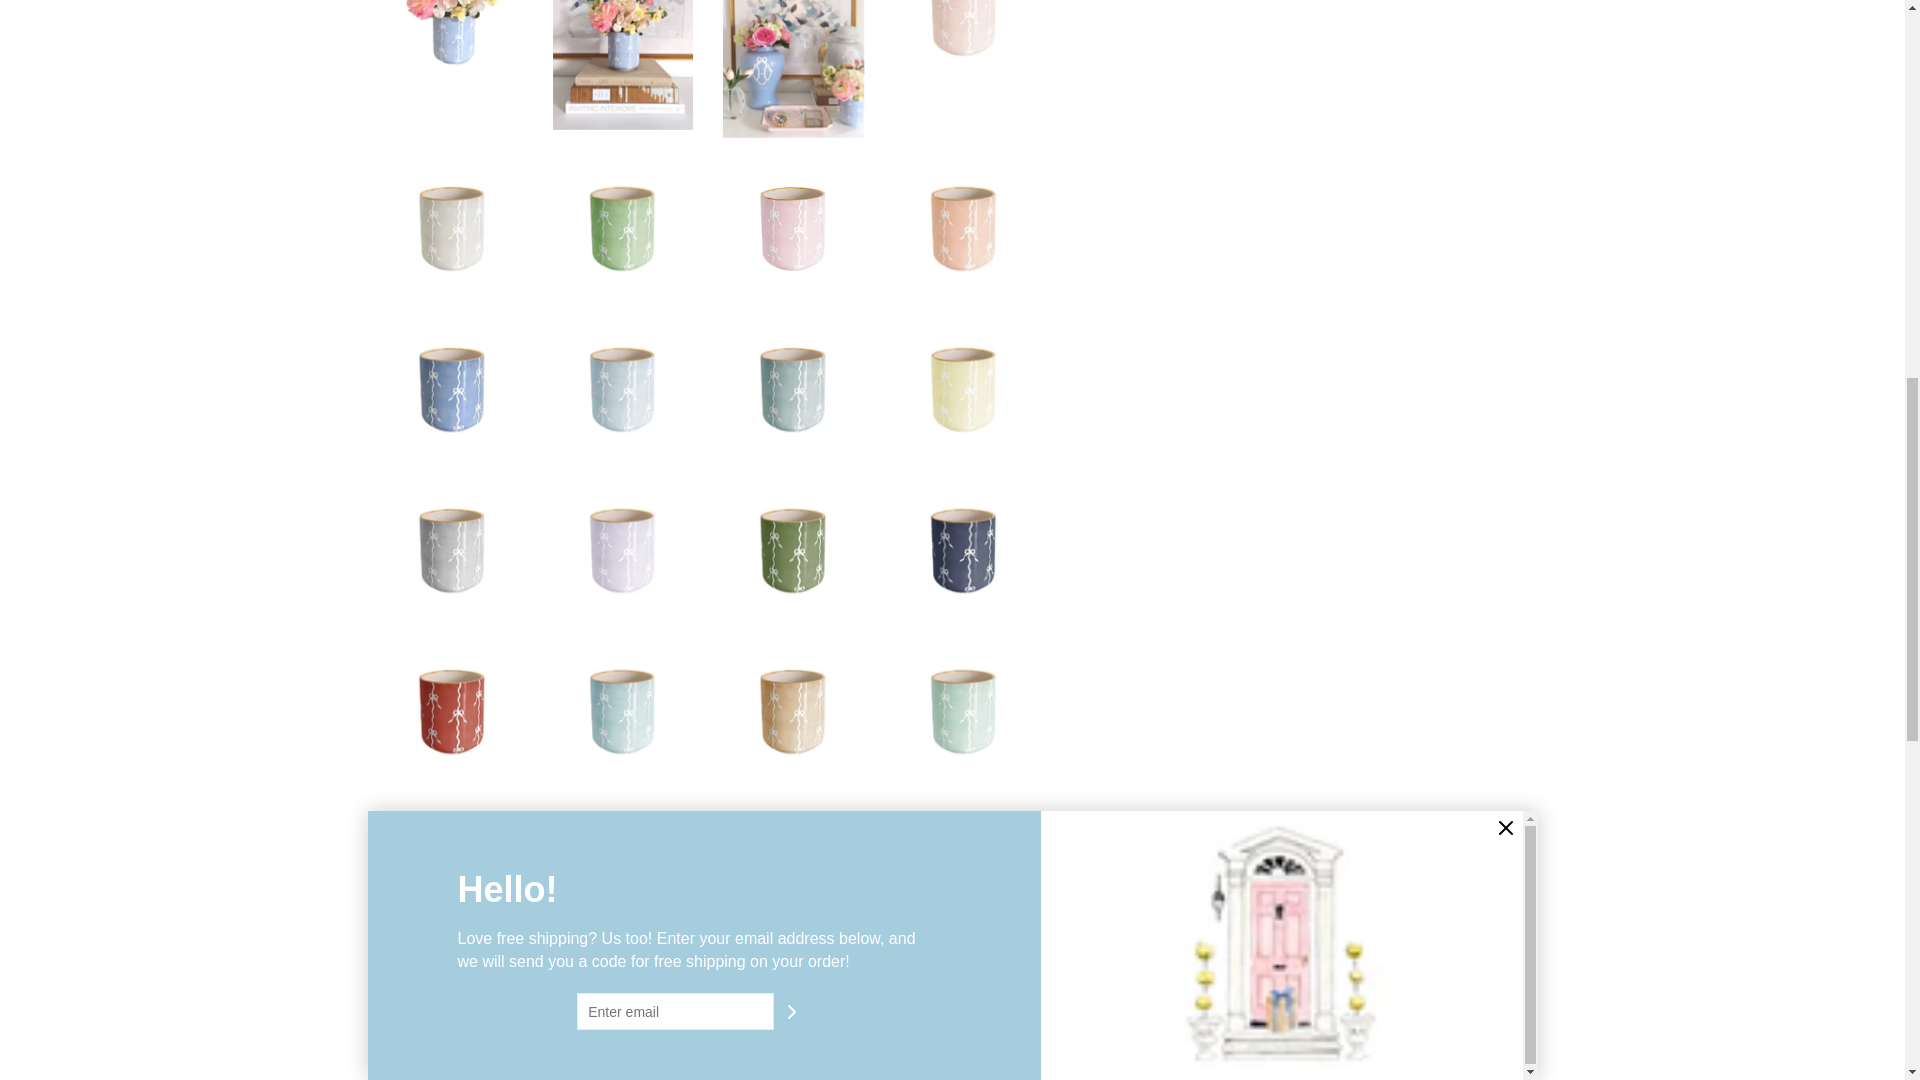 The image size is (1920, 1080). Describe the element at coordinates (794, 389) in the screenshot. I see `Bow Stripe Vase with 22K Gold Accent` at that location.